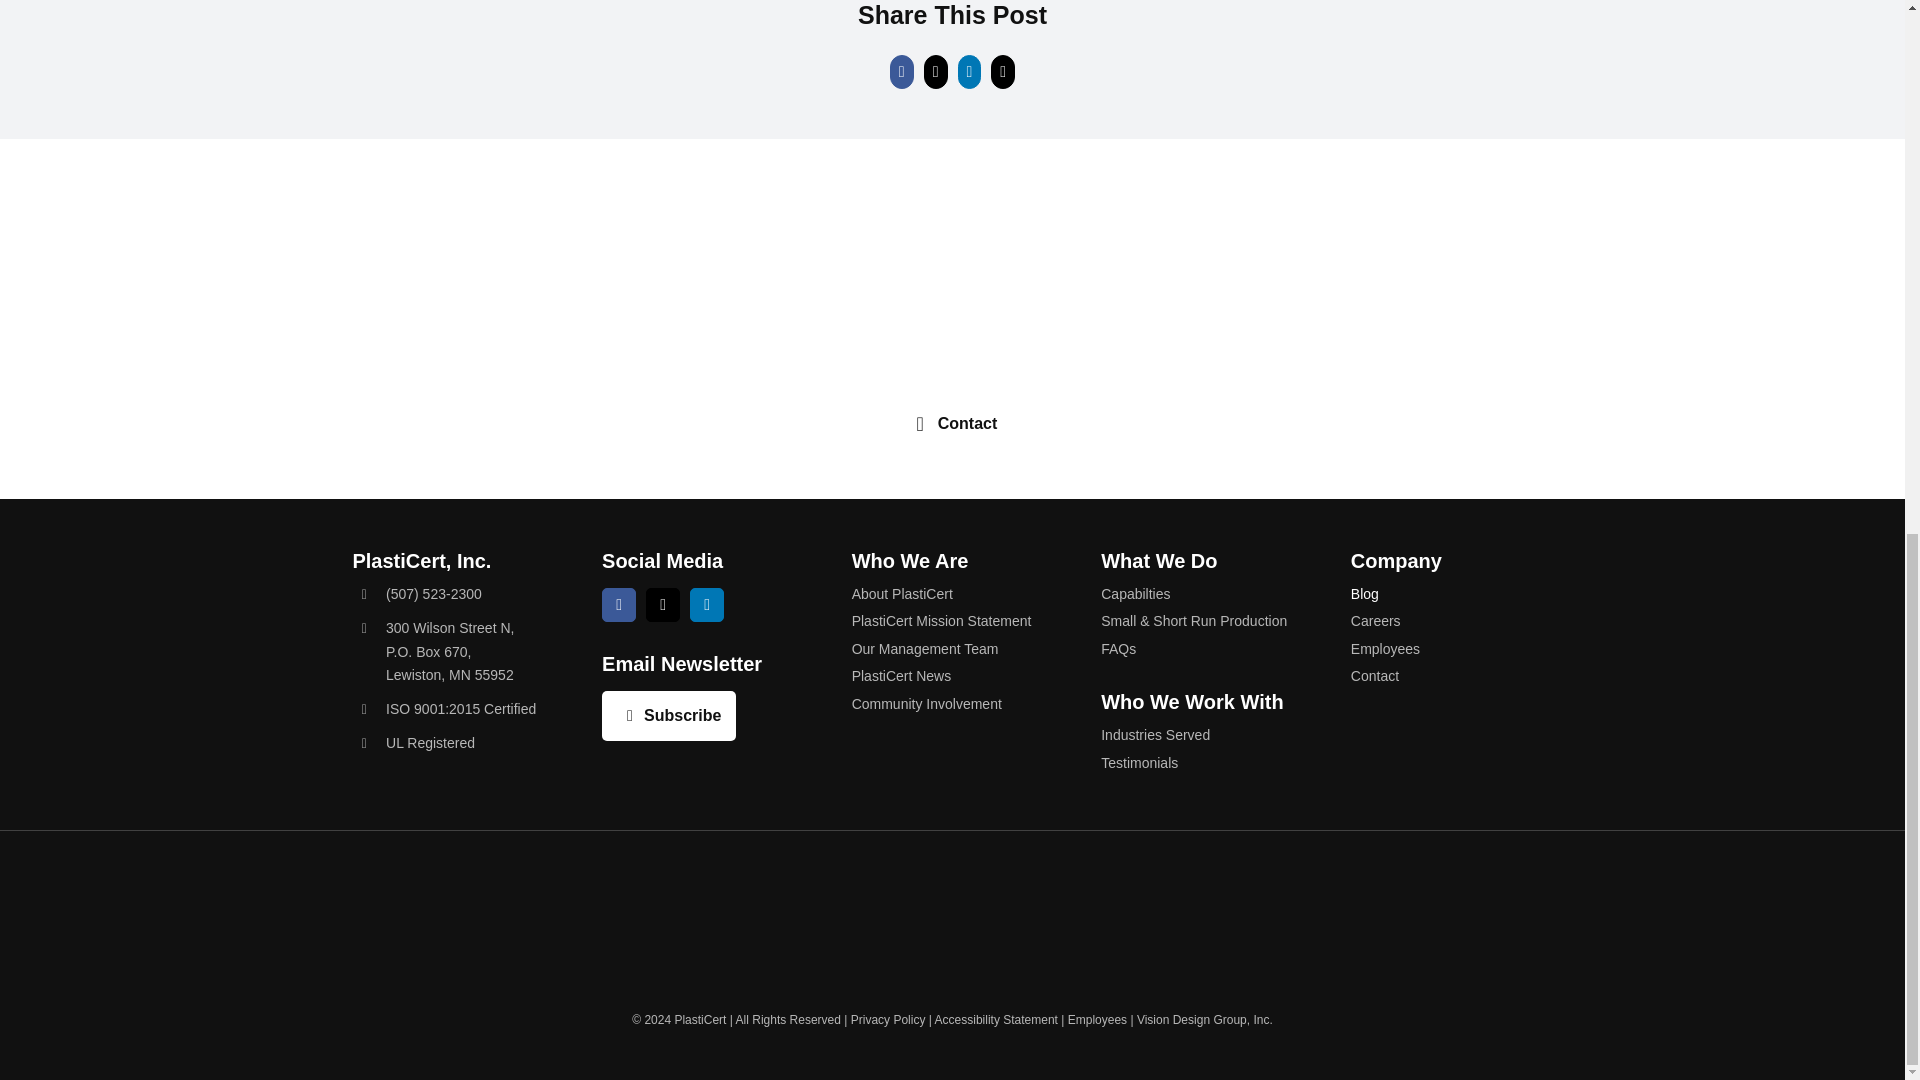  I want to click on PlastiCert Mission Statement, so click(450, 651).